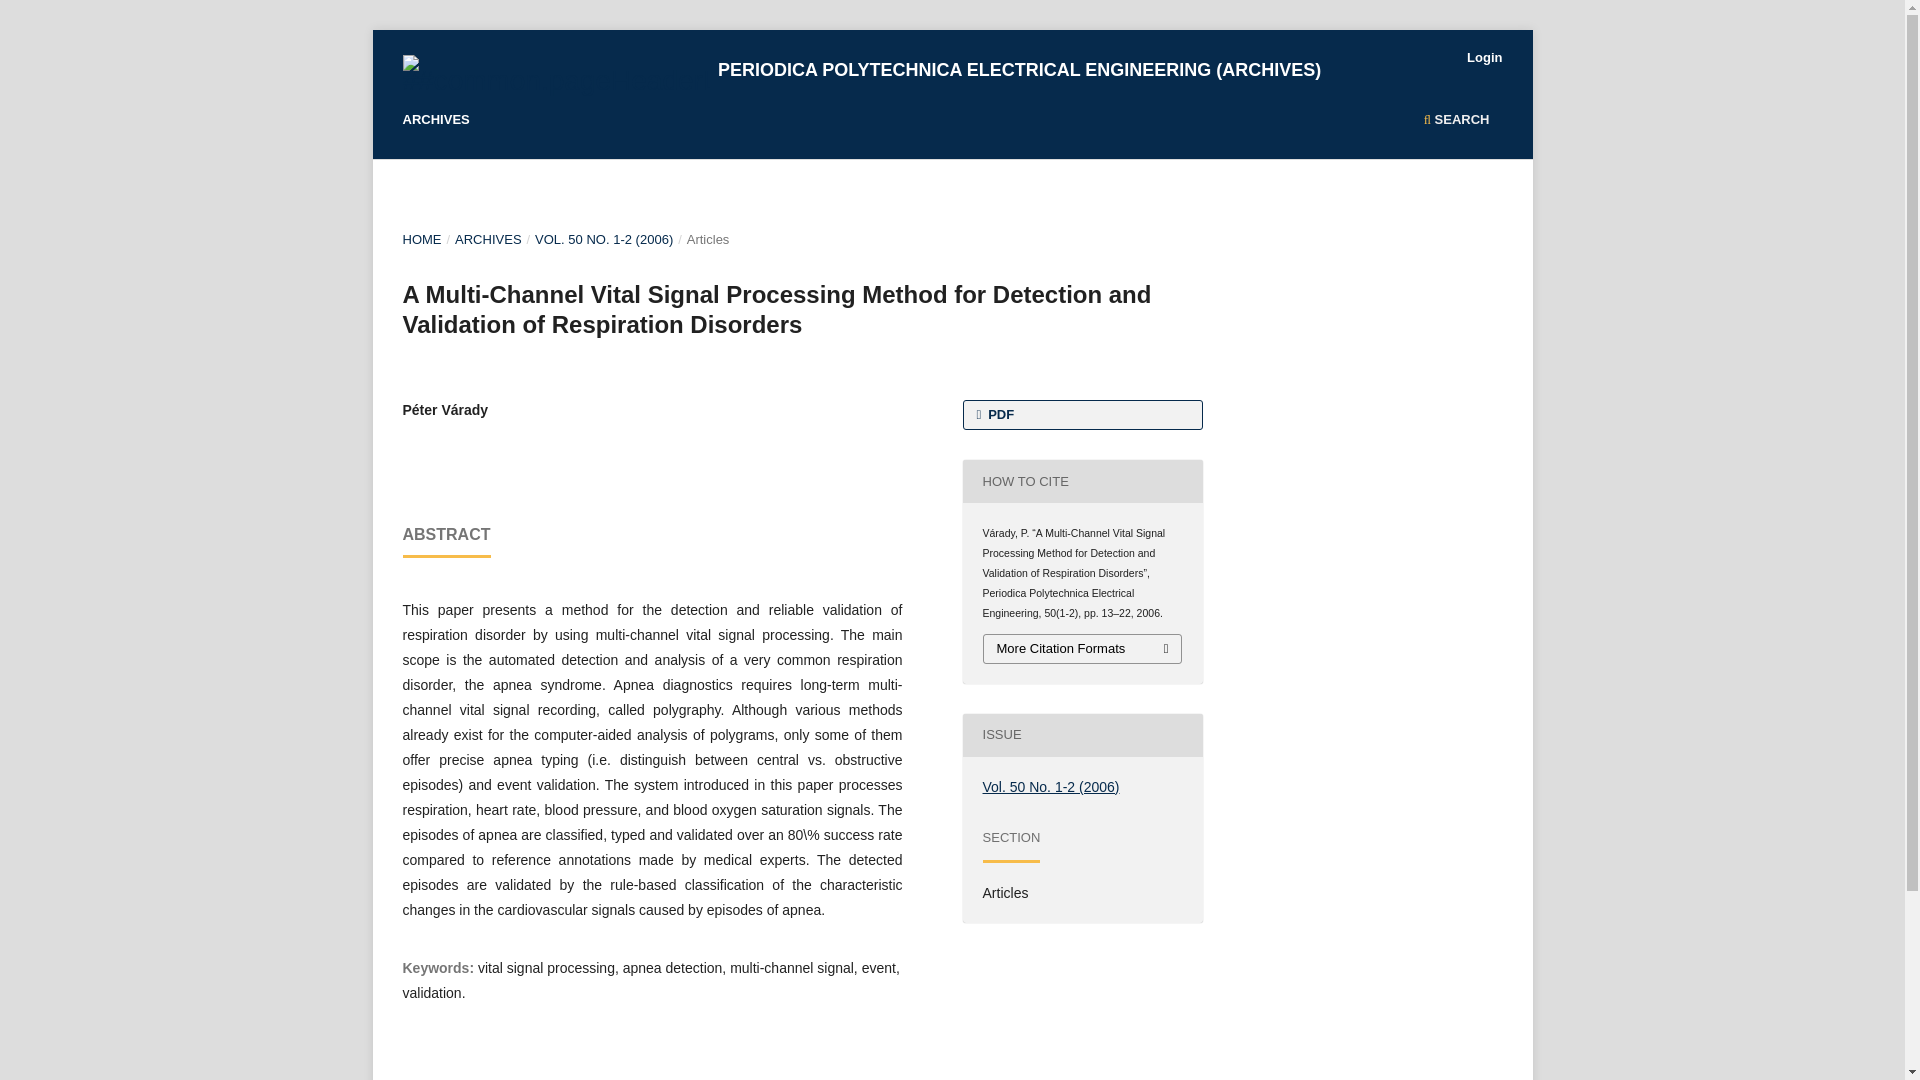 The width and height of the screenshot is (1920, 1080). I want to click on Login, so click(1484, 58).